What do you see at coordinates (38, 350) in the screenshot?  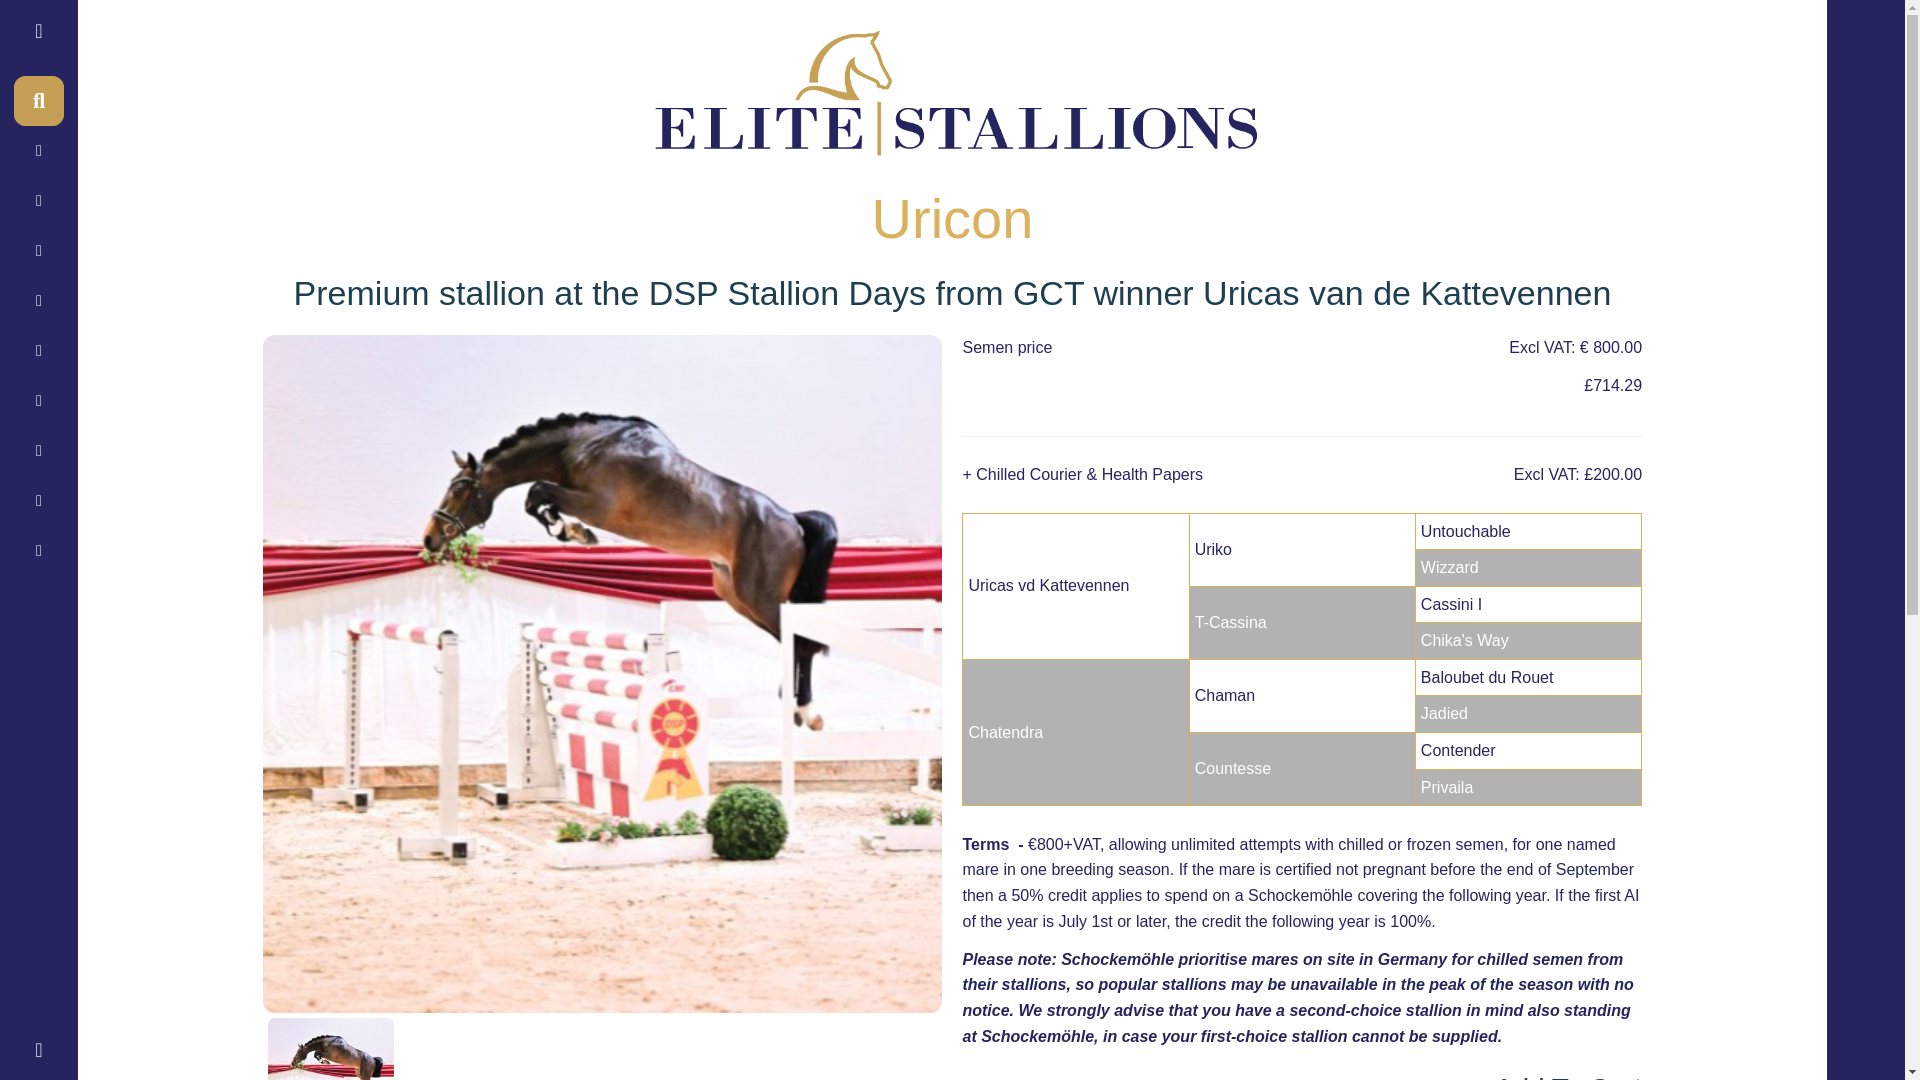 I see `News Link` at bounding box center [38, 350].